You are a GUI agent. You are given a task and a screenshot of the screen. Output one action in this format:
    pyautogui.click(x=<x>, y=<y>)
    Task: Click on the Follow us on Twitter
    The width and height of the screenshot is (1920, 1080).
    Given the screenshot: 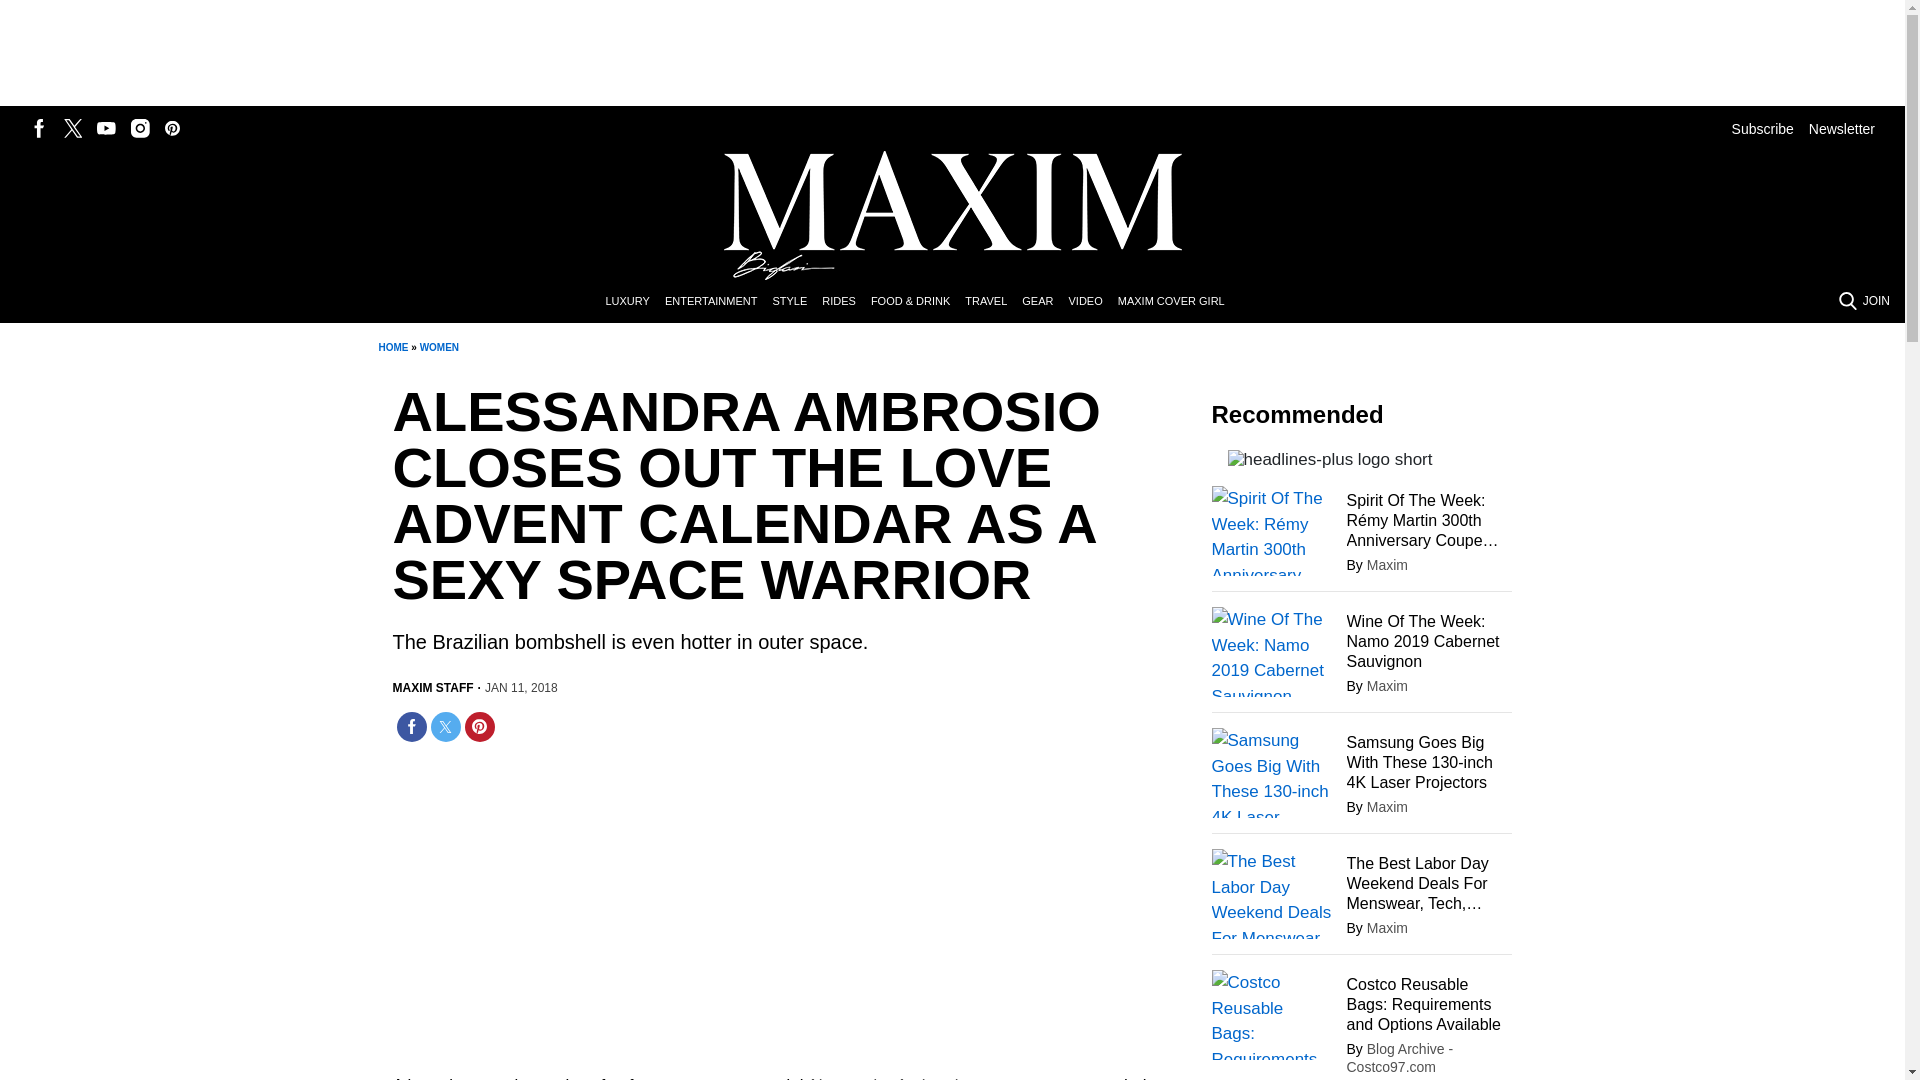 What is the action you would take?
    pyautogui.click(x=72, y=128)
    